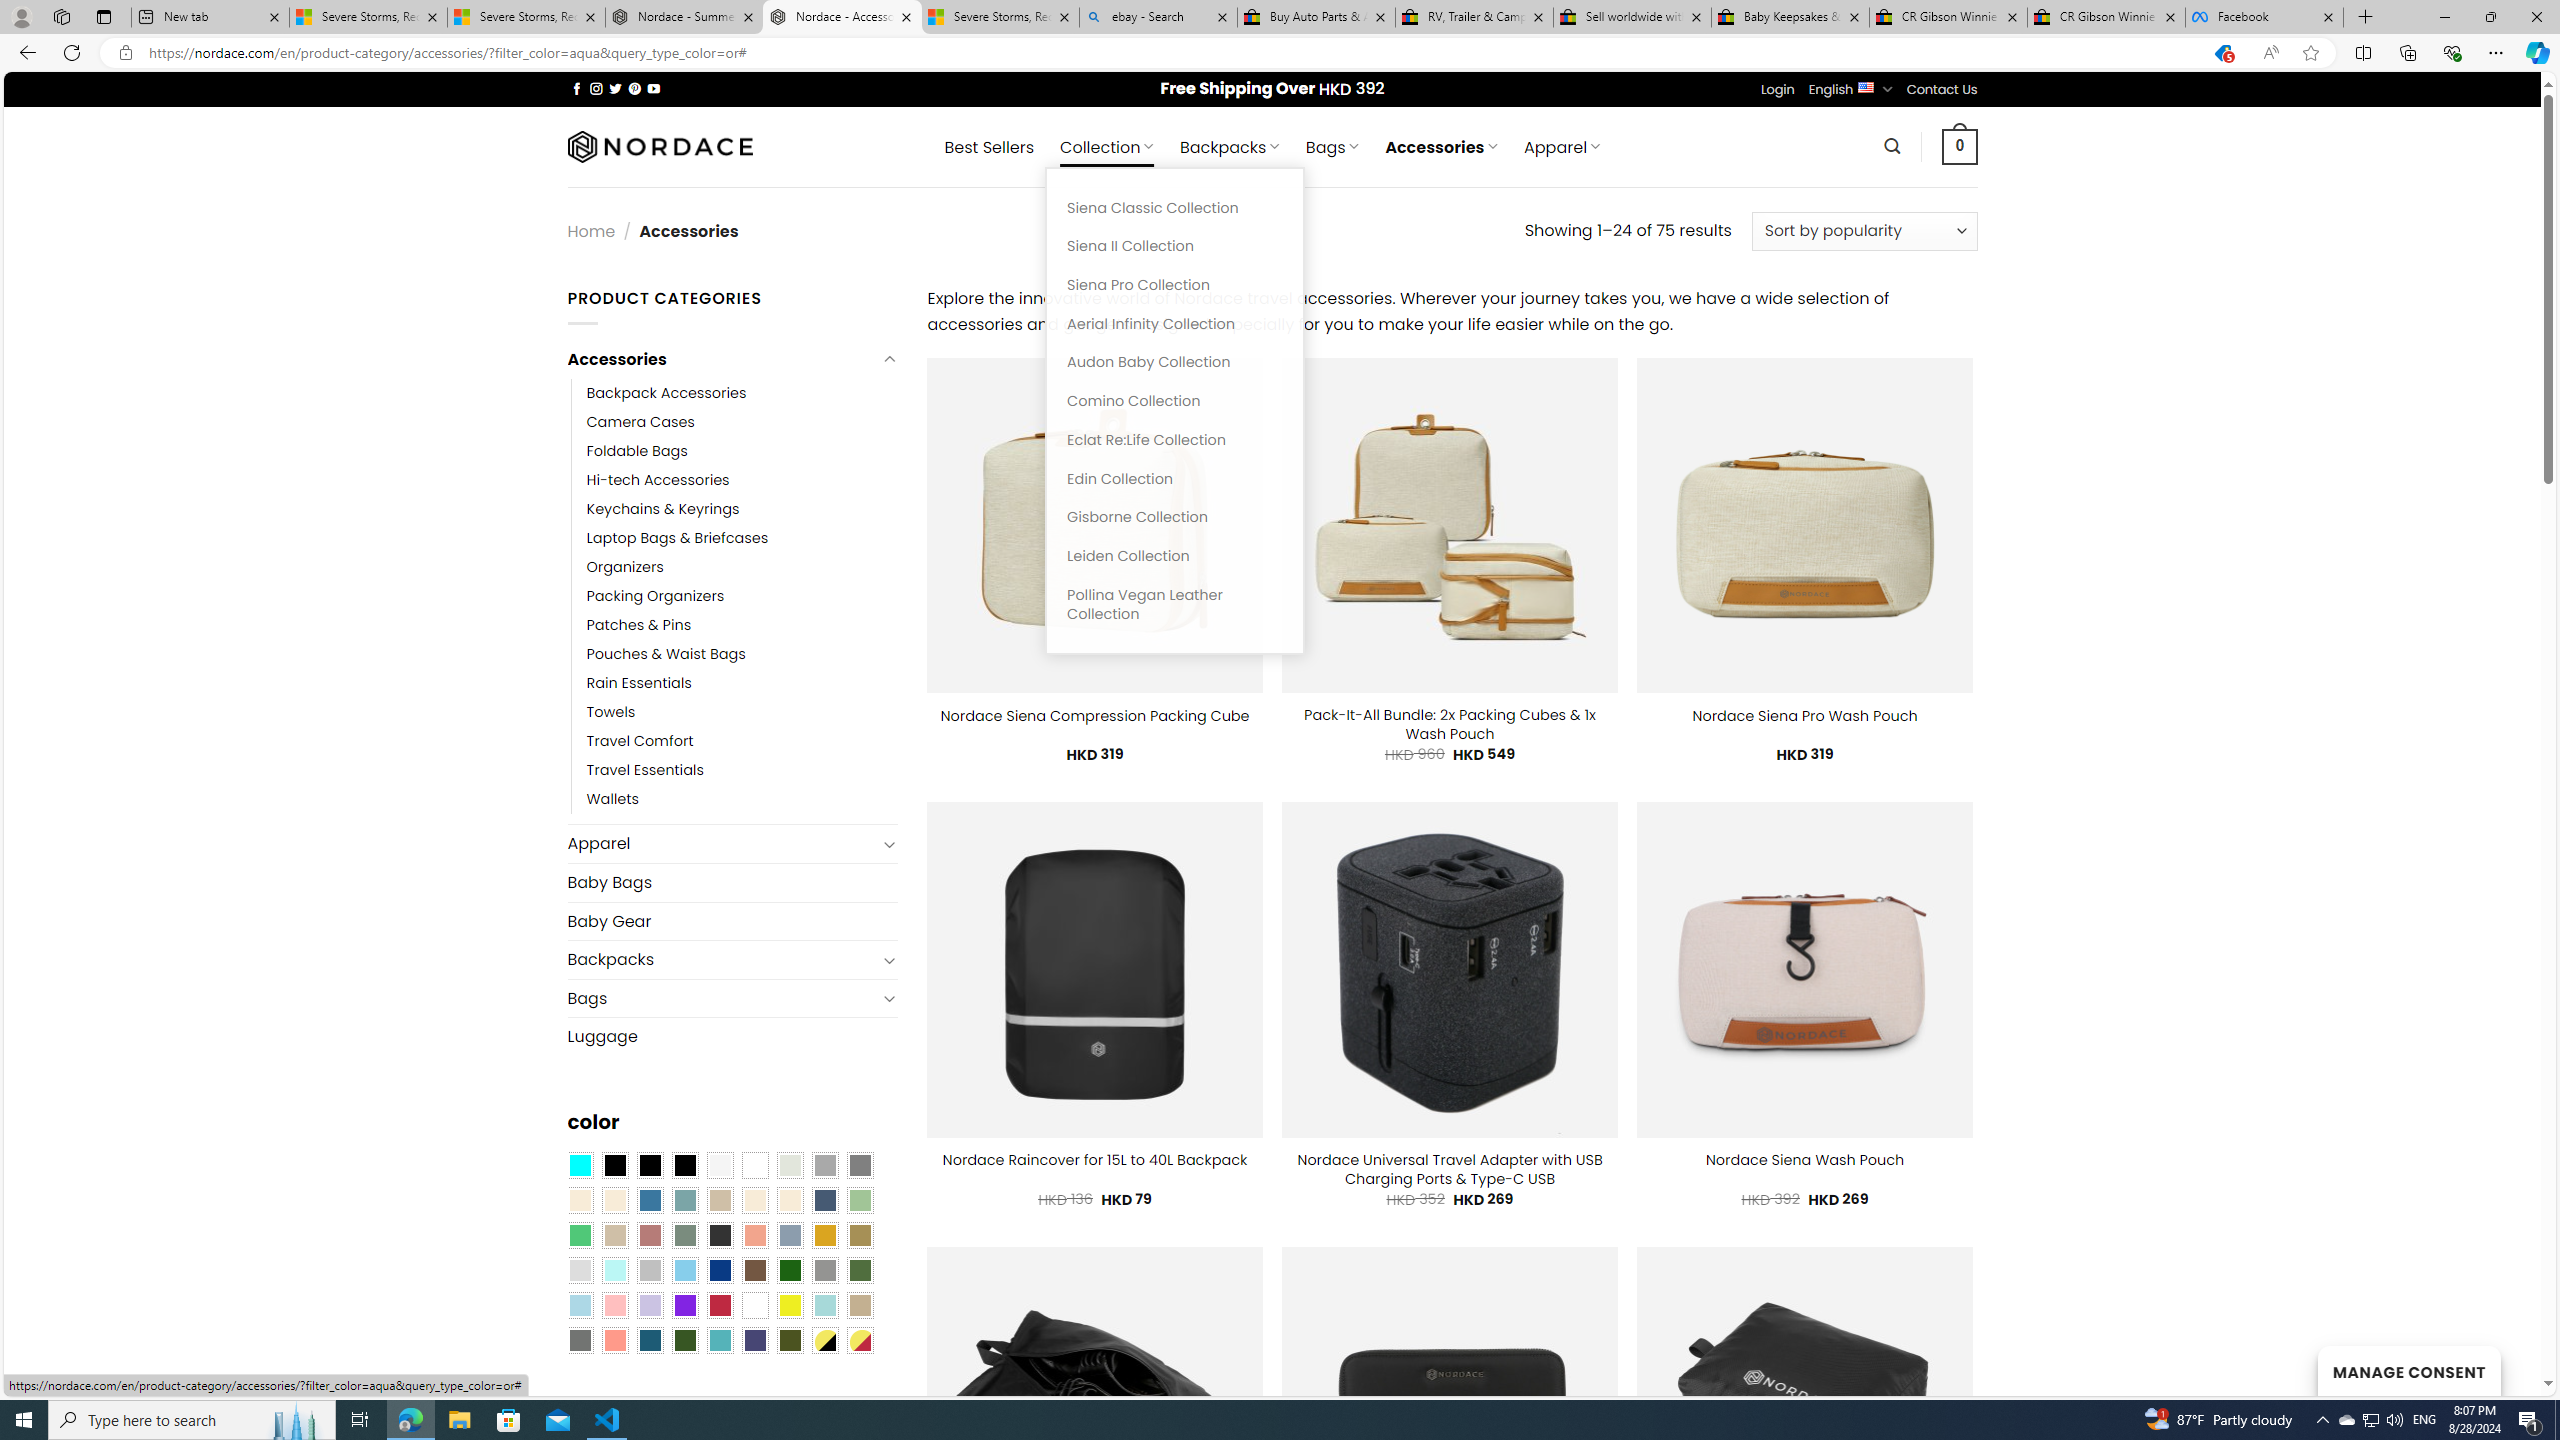 The width and height of the screenshot is (2560, 1440). I want to click on Camera Cases, so click(640, 422).